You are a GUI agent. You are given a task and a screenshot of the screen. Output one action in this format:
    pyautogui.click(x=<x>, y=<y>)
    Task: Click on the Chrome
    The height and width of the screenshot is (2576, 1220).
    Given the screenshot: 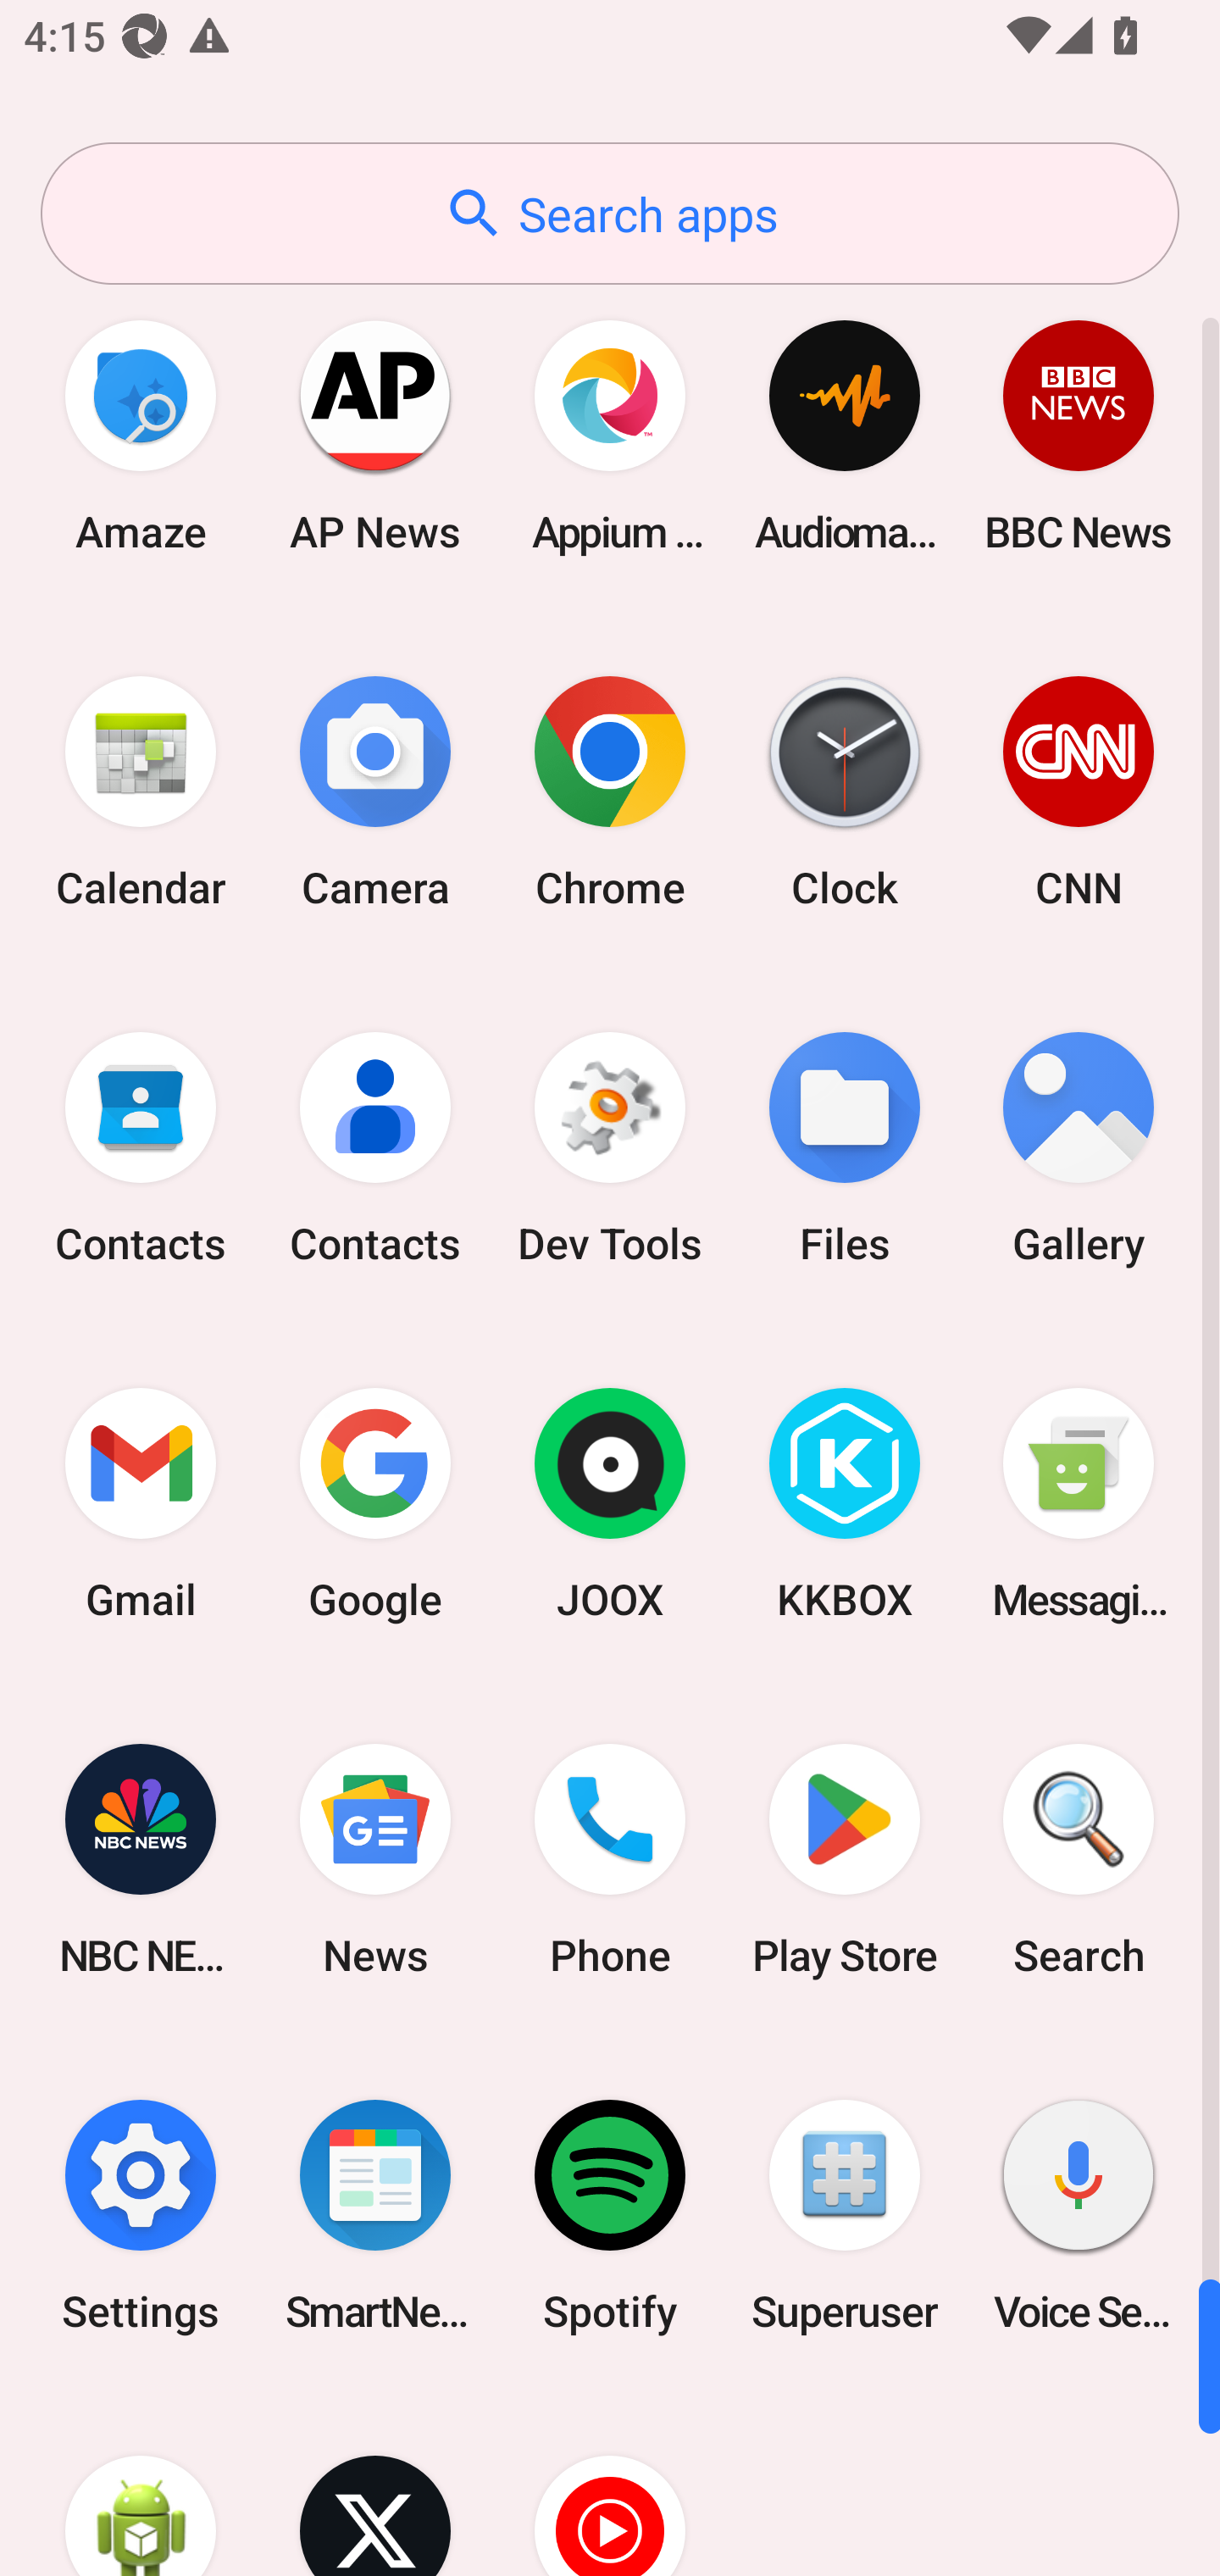 What is the action you would take?
    pyautogui.click(x=610, y=791)
    